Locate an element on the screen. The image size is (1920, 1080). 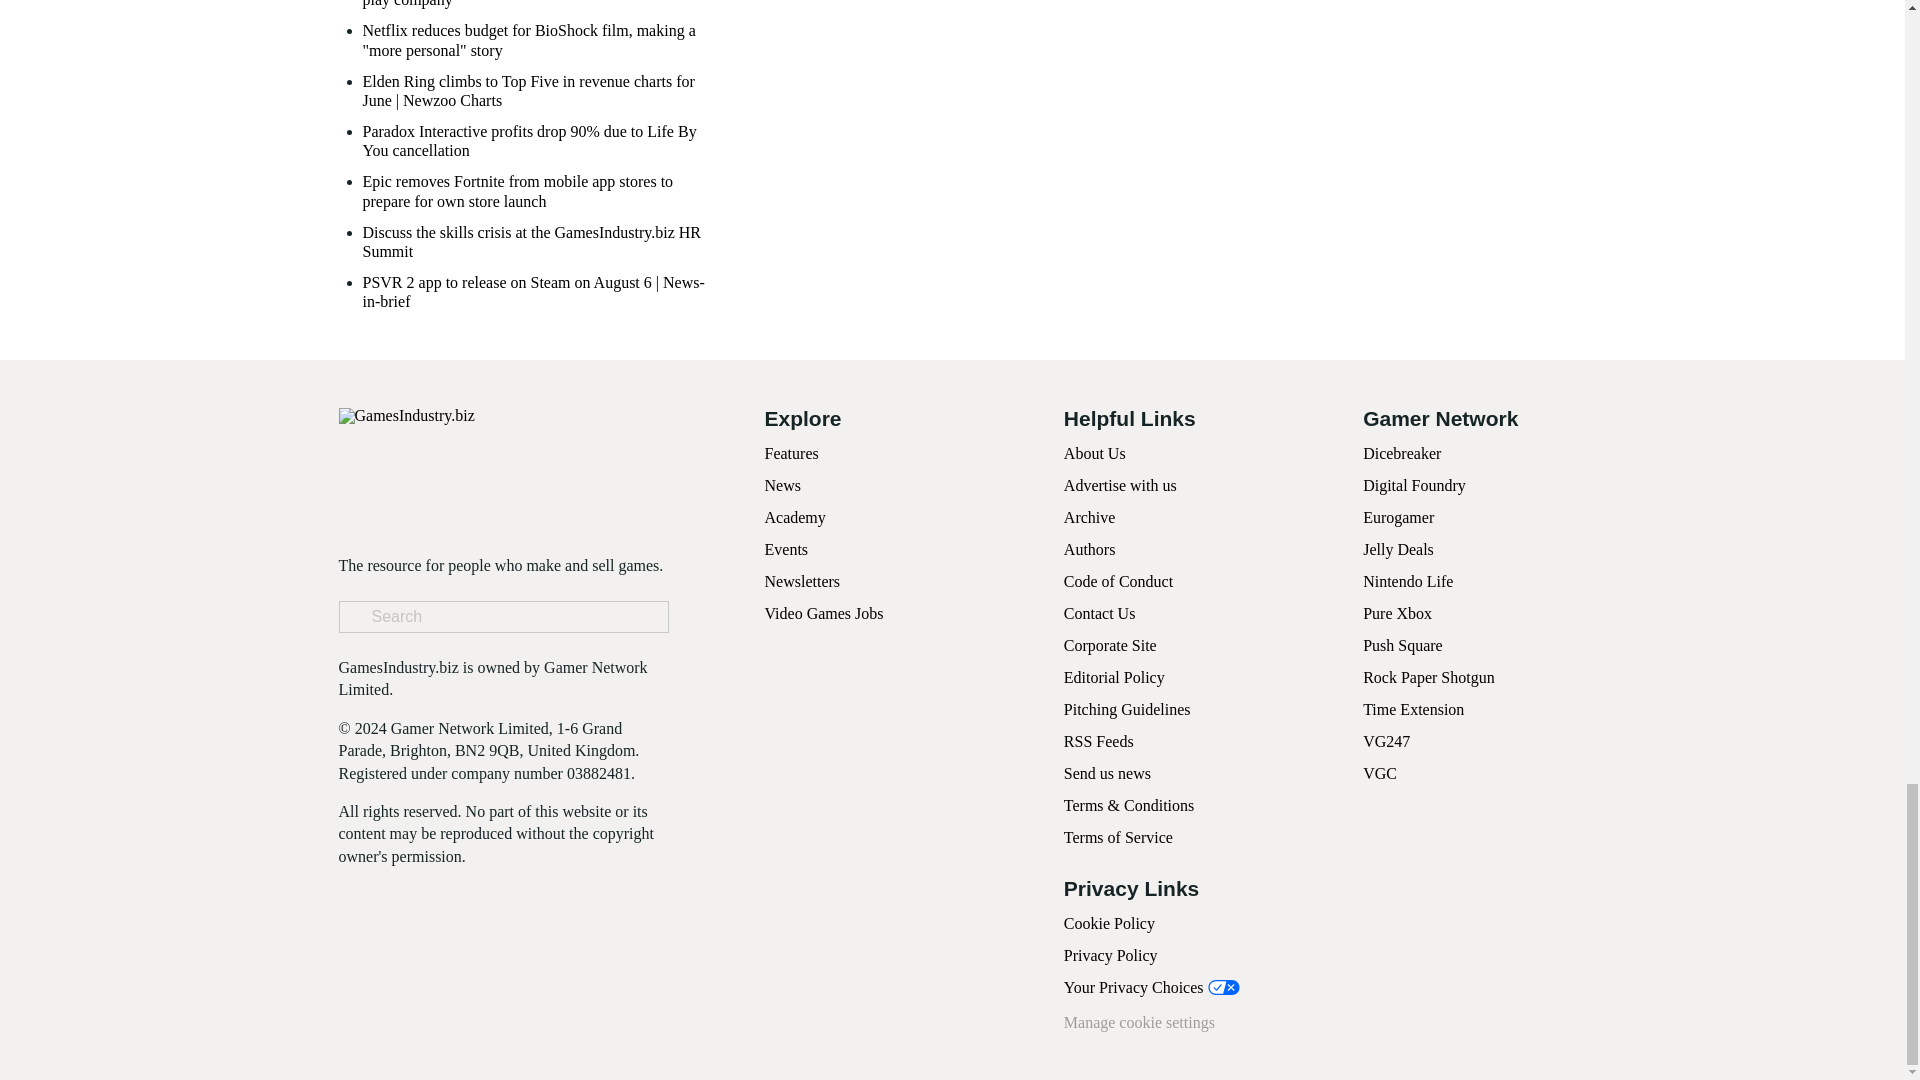
News is located at coordinates (782, 485).